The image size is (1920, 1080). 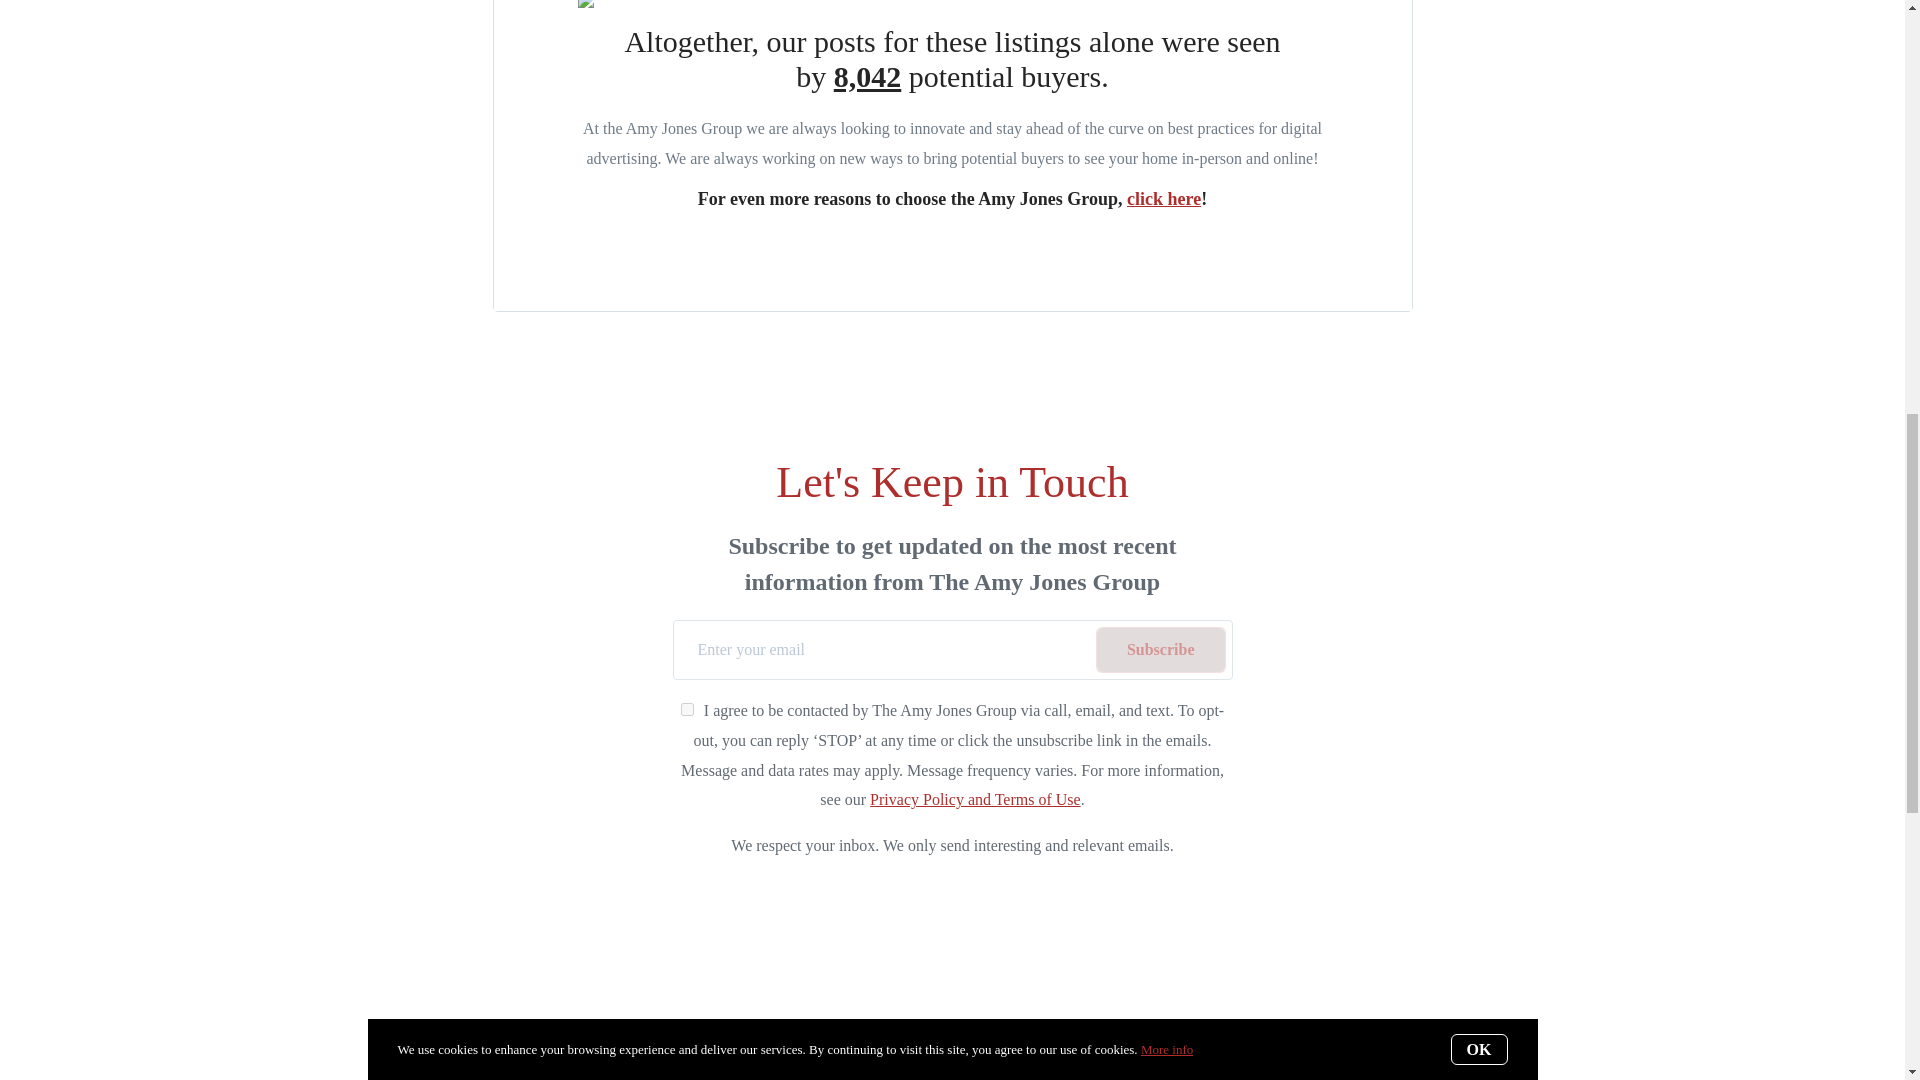 What do you see at coordinates (974, 798) in the screenshot?
I see `Privacy Policy and Terms of Use` at bounding box center [974, 798].